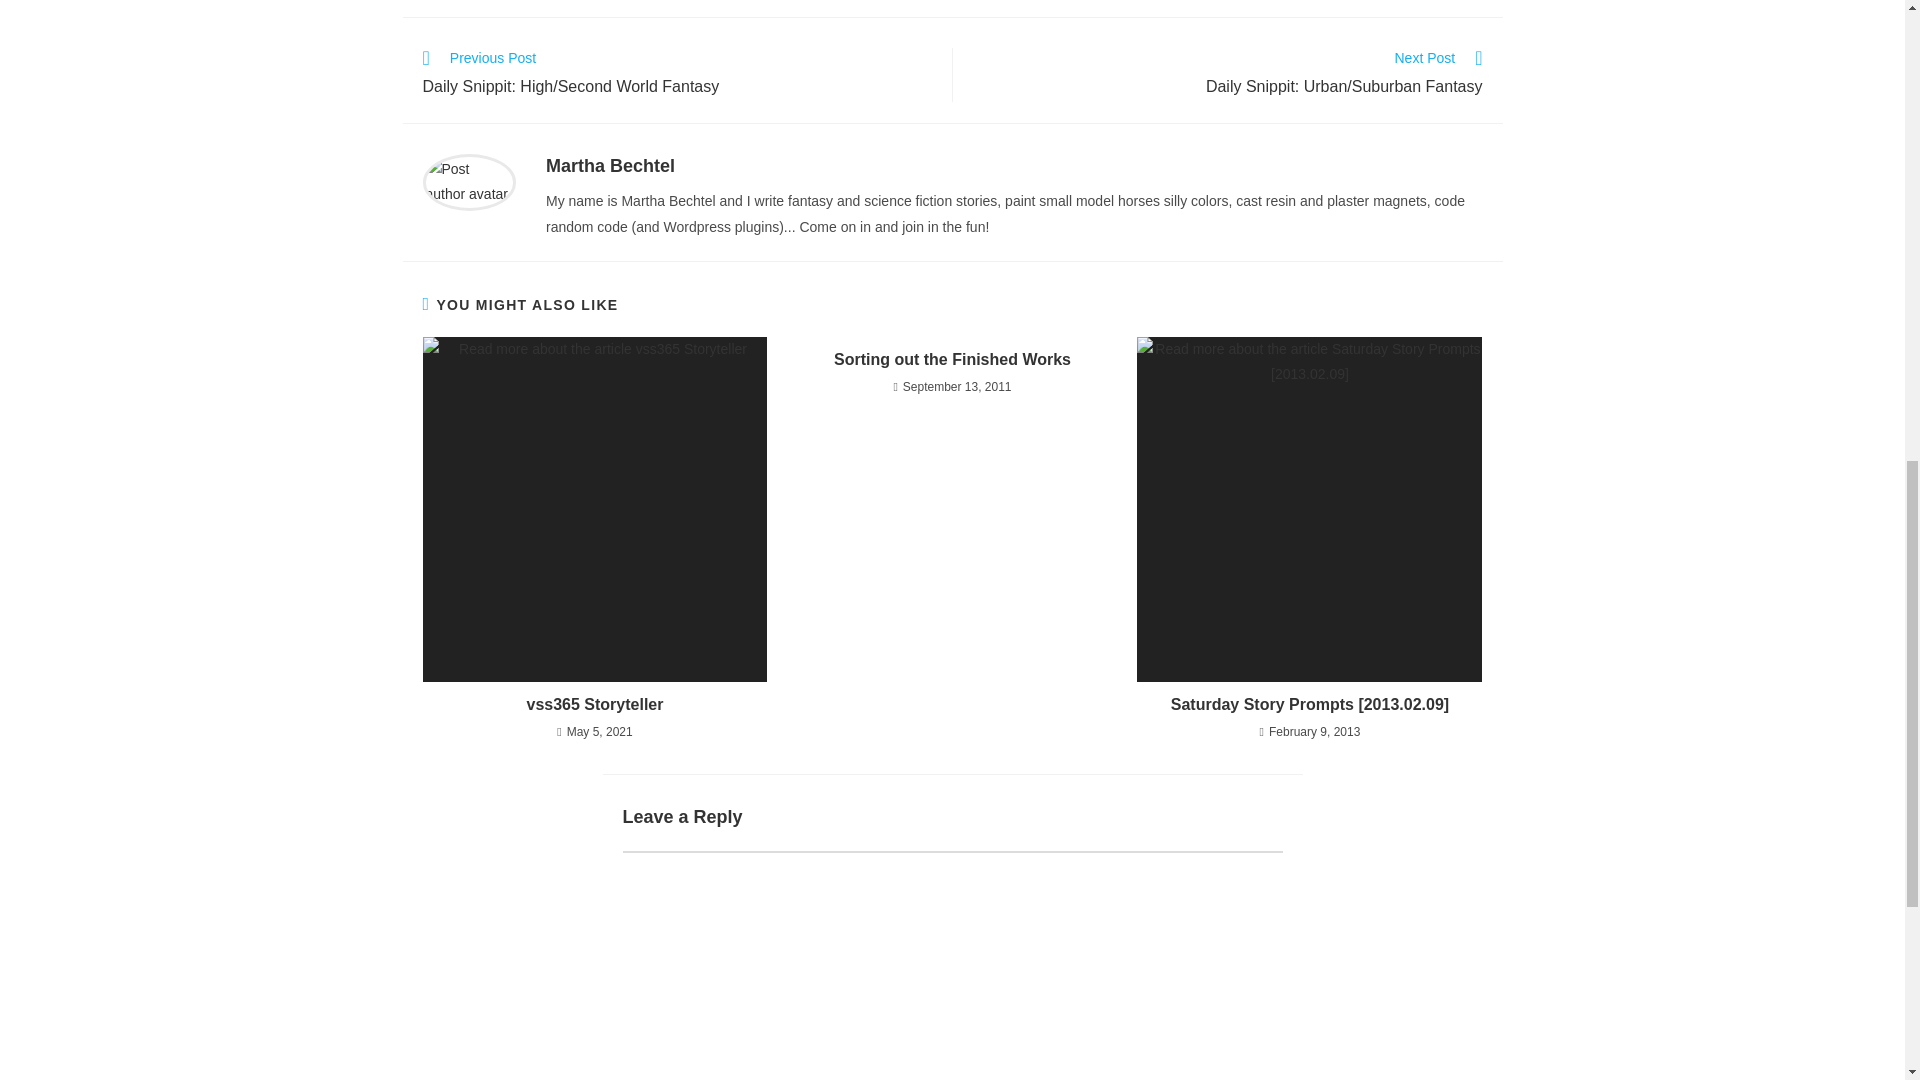  Describe the element at coordinates (952, 966) in the screenshot. I see `Comment Form` at that location.